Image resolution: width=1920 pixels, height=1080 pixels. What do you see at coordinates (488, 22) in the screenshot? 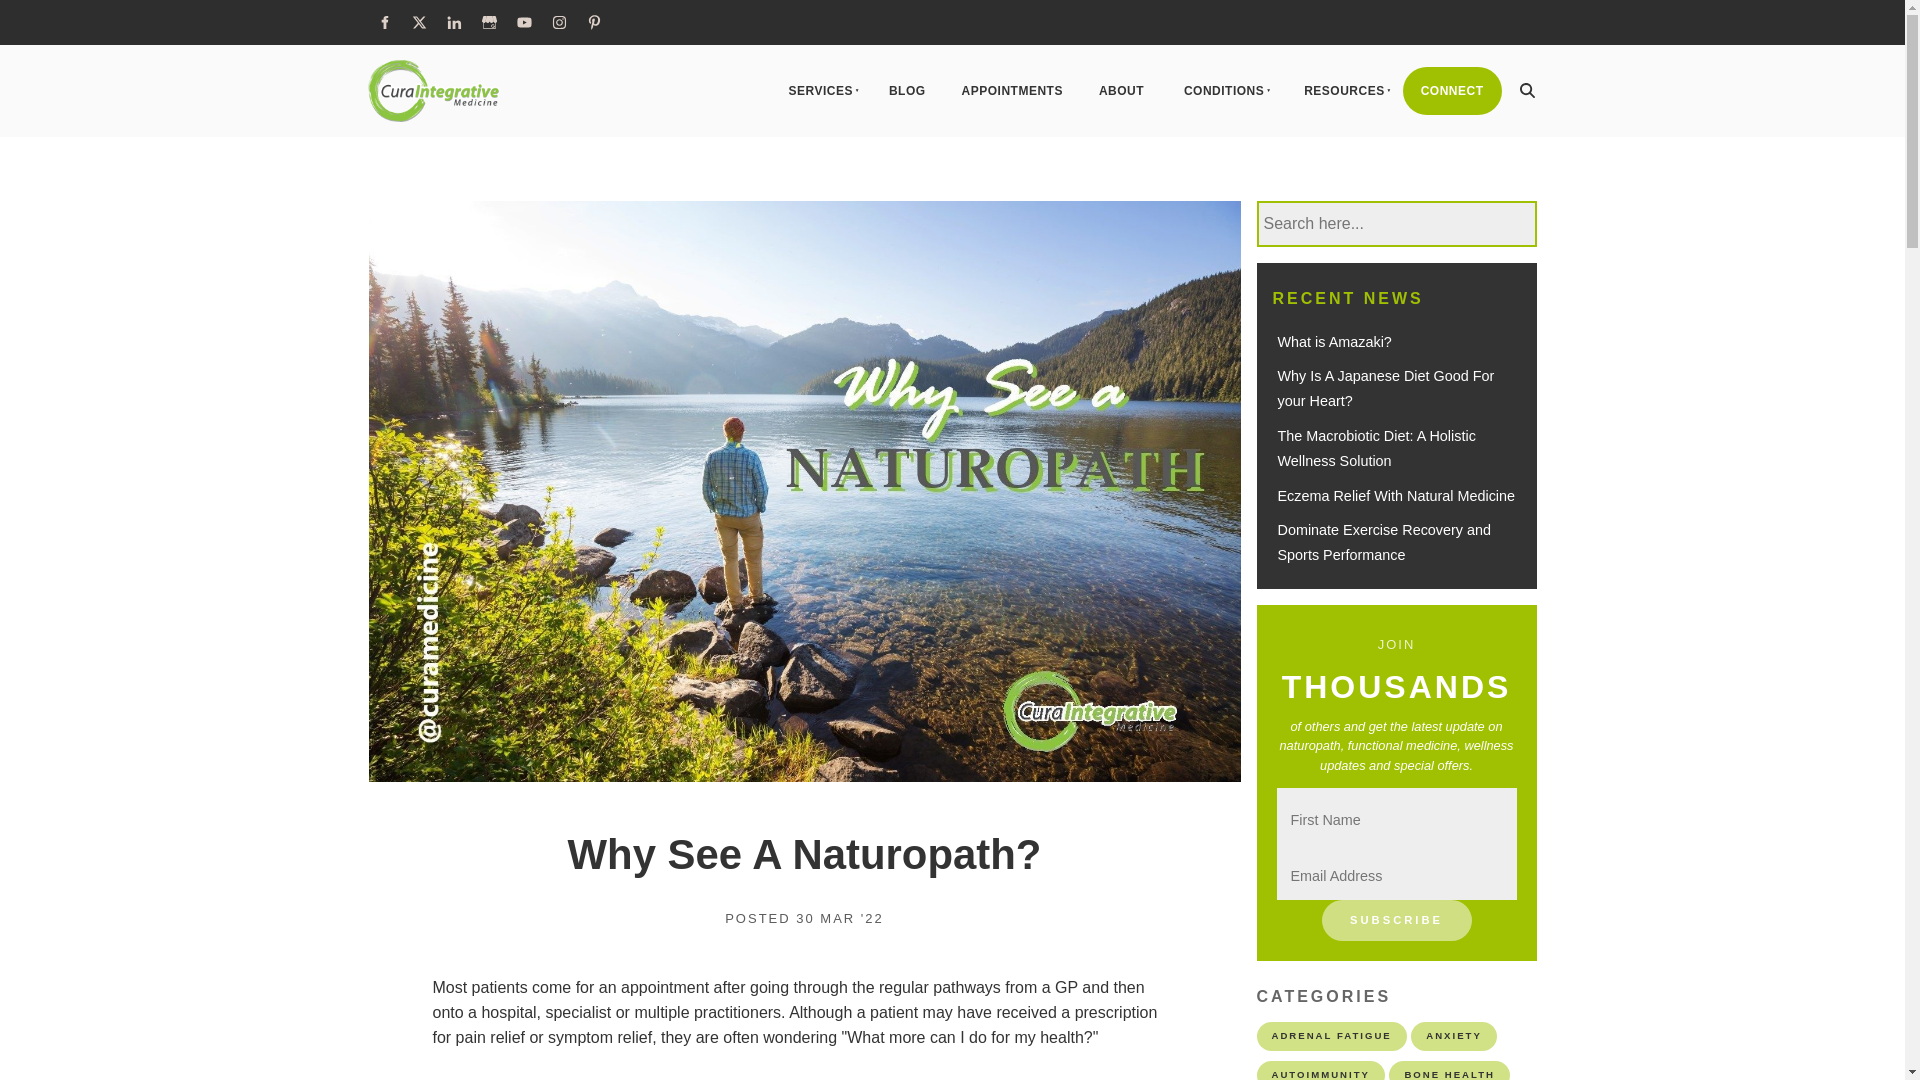
I see `Google My Business` at bounding box center [488, 22].